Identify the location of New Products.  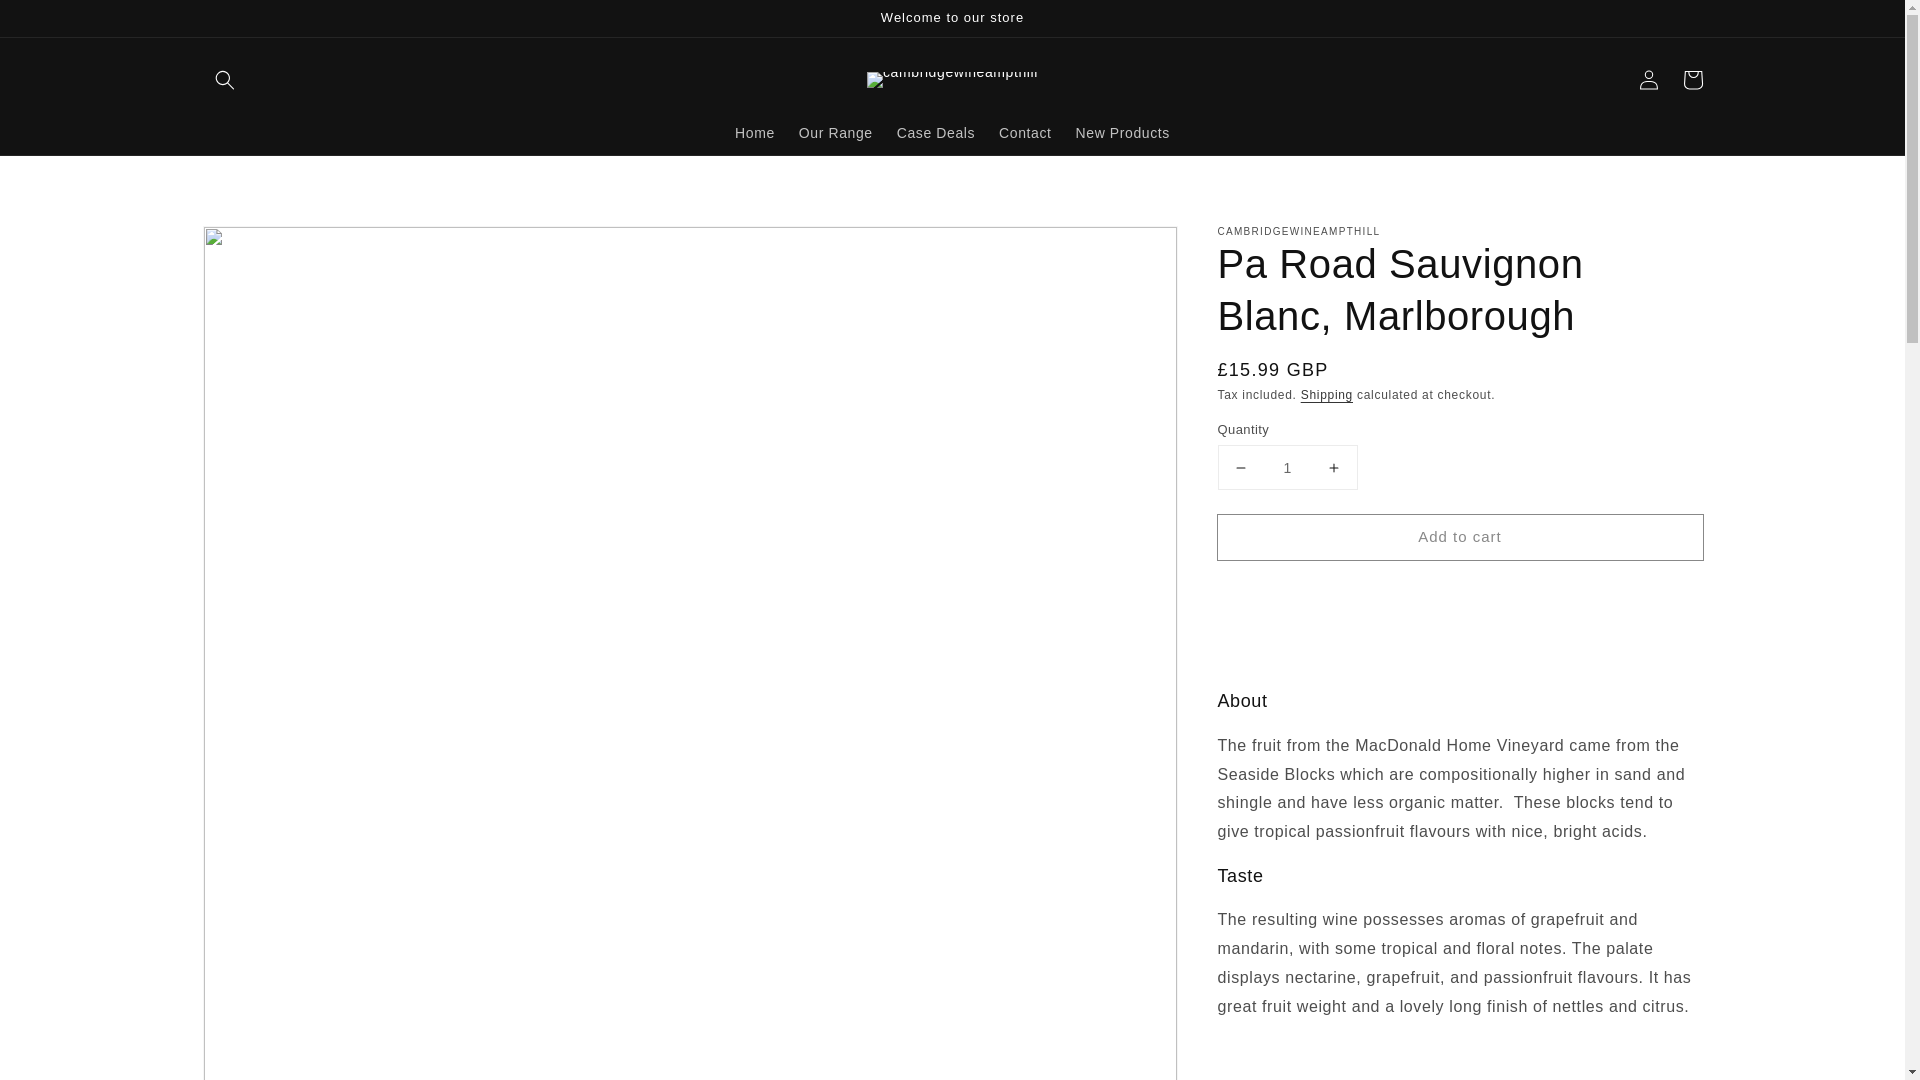
(1122, 133).